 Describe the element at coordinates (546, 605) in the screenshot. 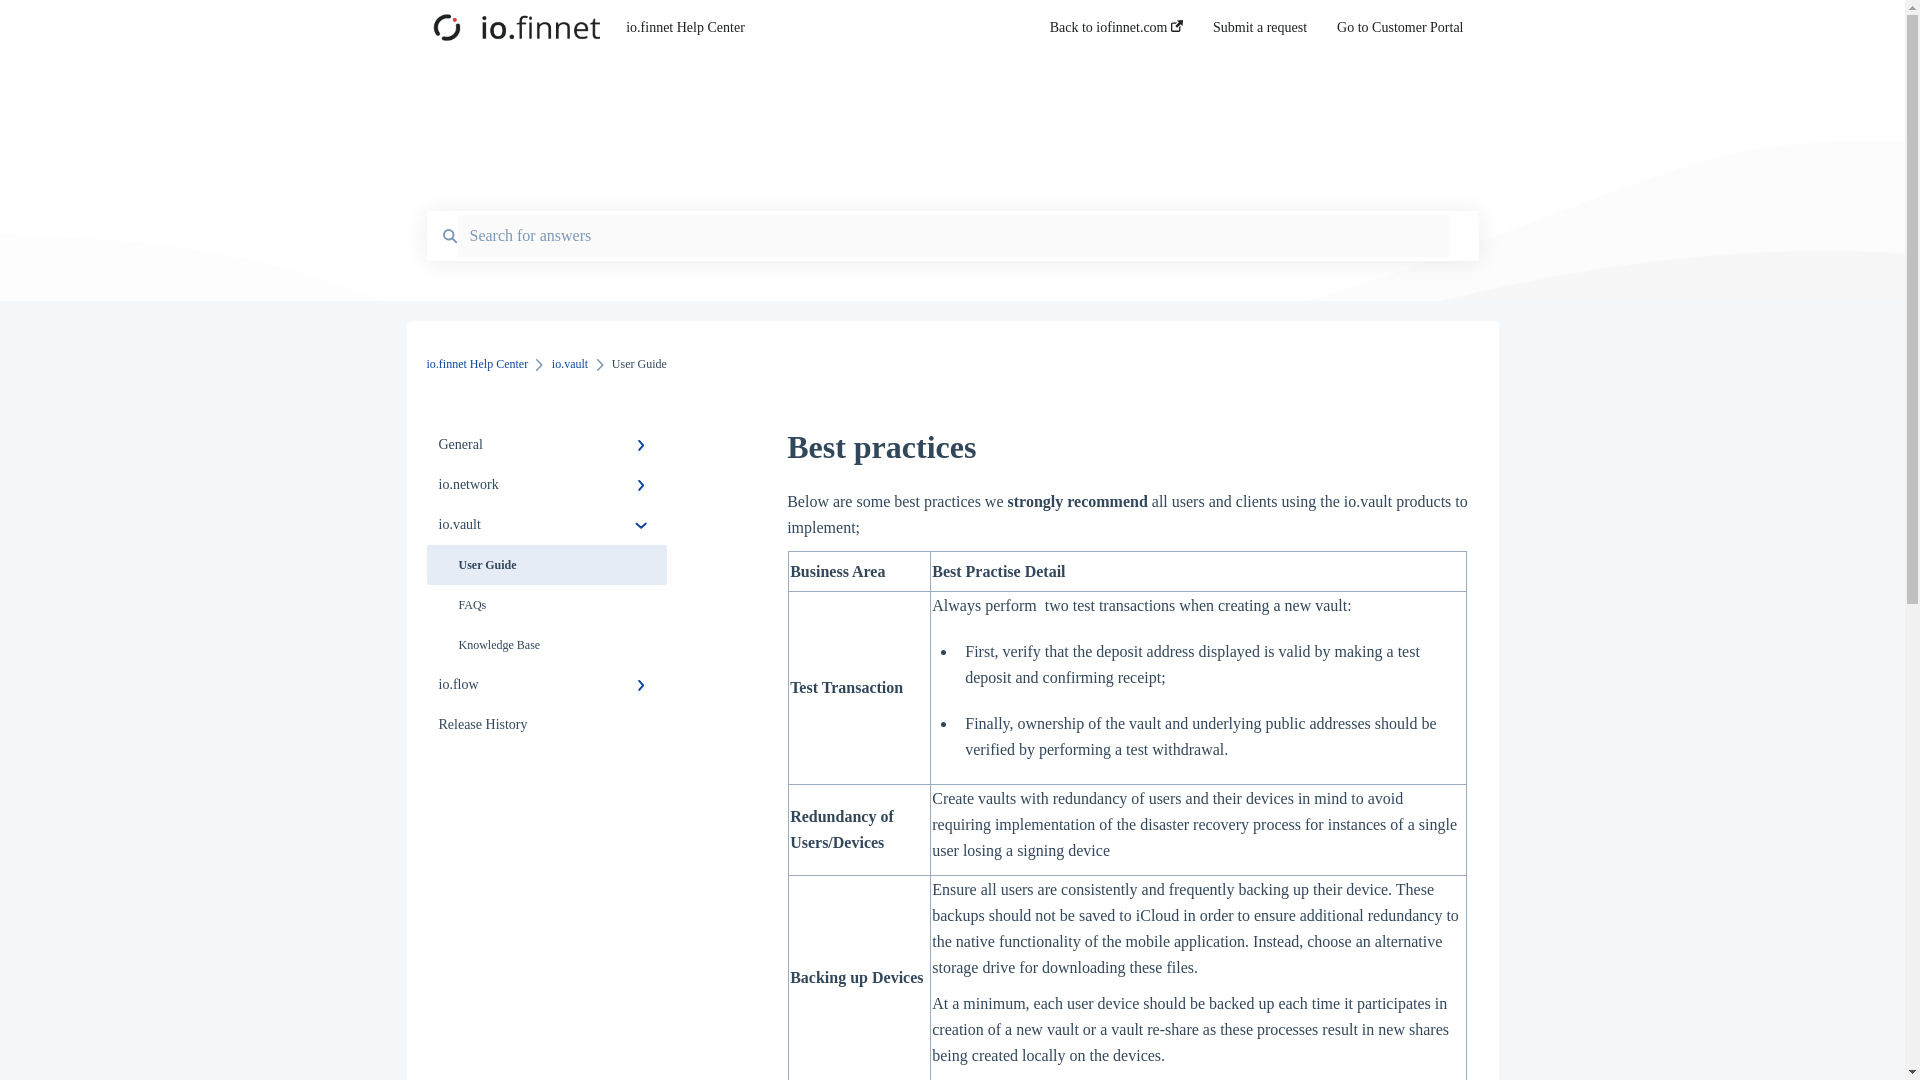

I see `FAQs` at that location.